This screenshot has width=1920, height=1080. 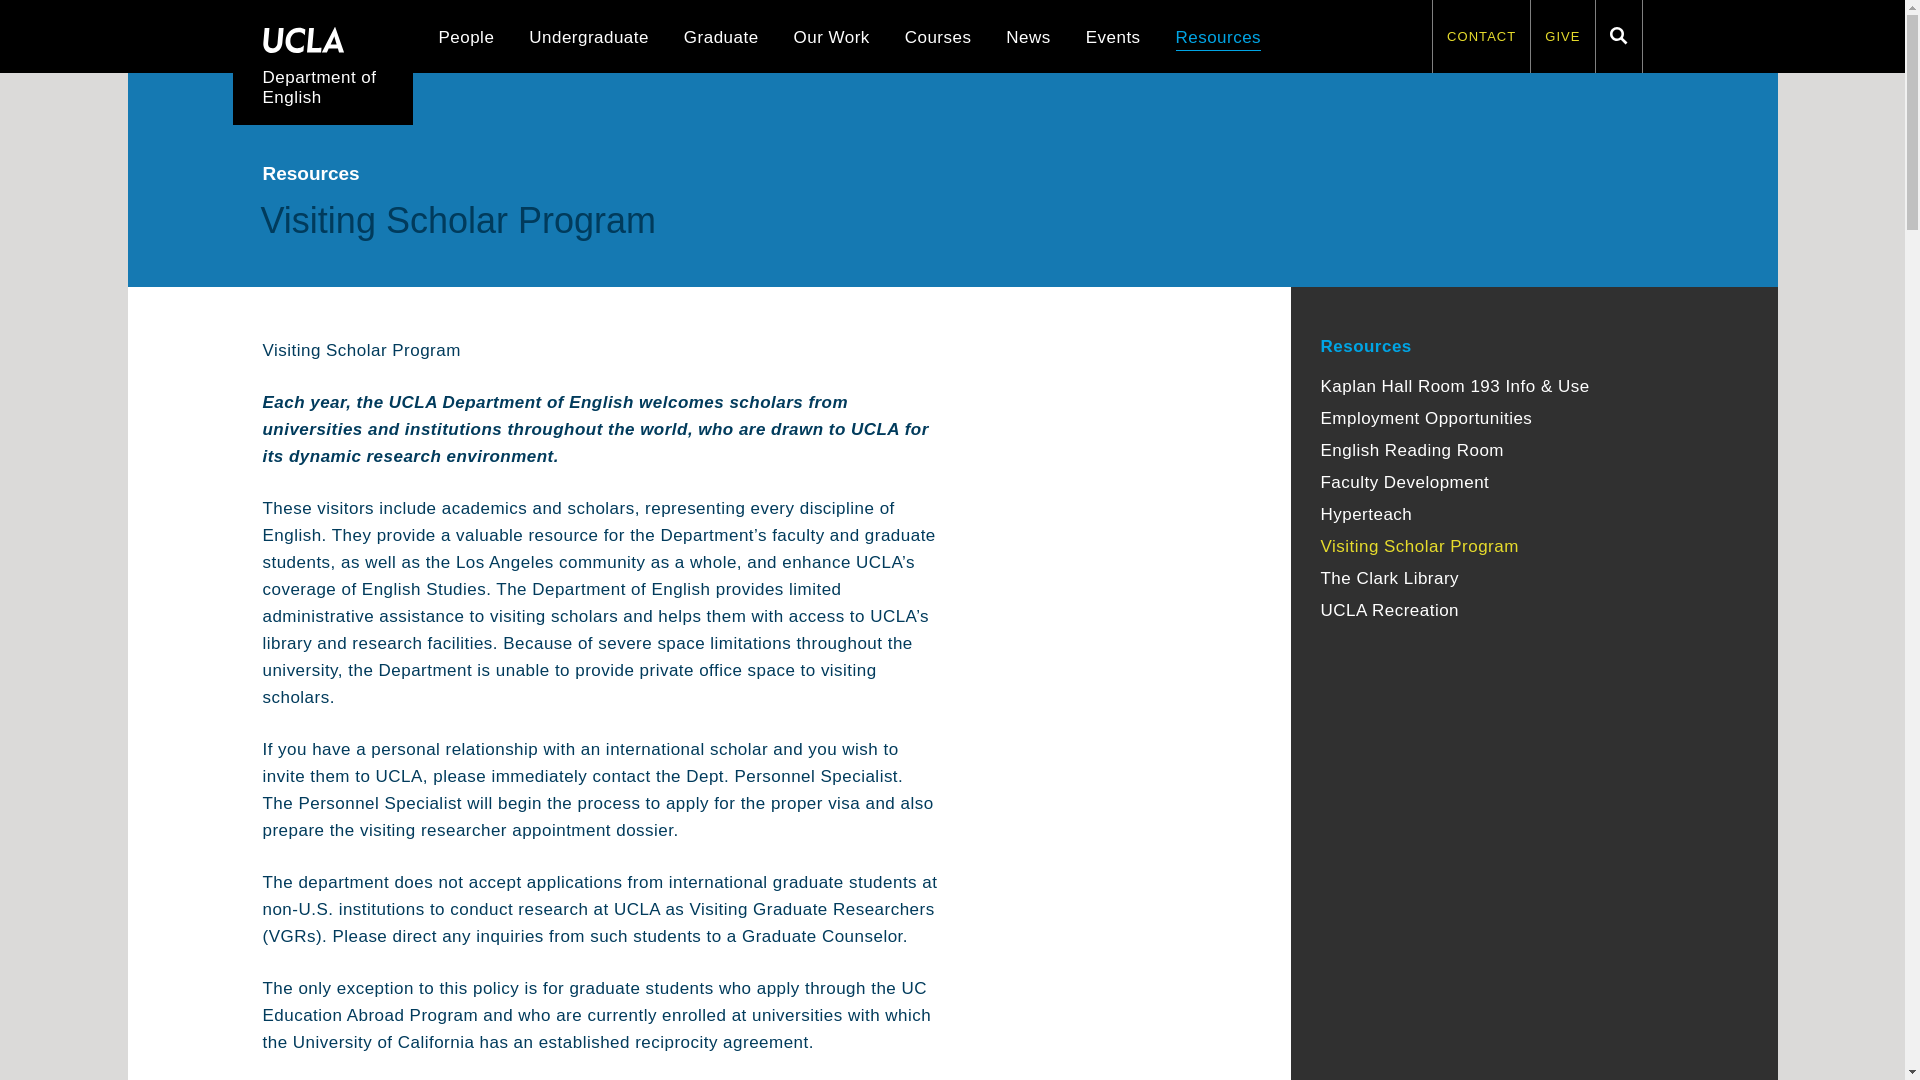 What do you see at coordinates (1426, 418) in the screenshot?
I see `Employment Opportunities` at bounding box center [1426, 418].